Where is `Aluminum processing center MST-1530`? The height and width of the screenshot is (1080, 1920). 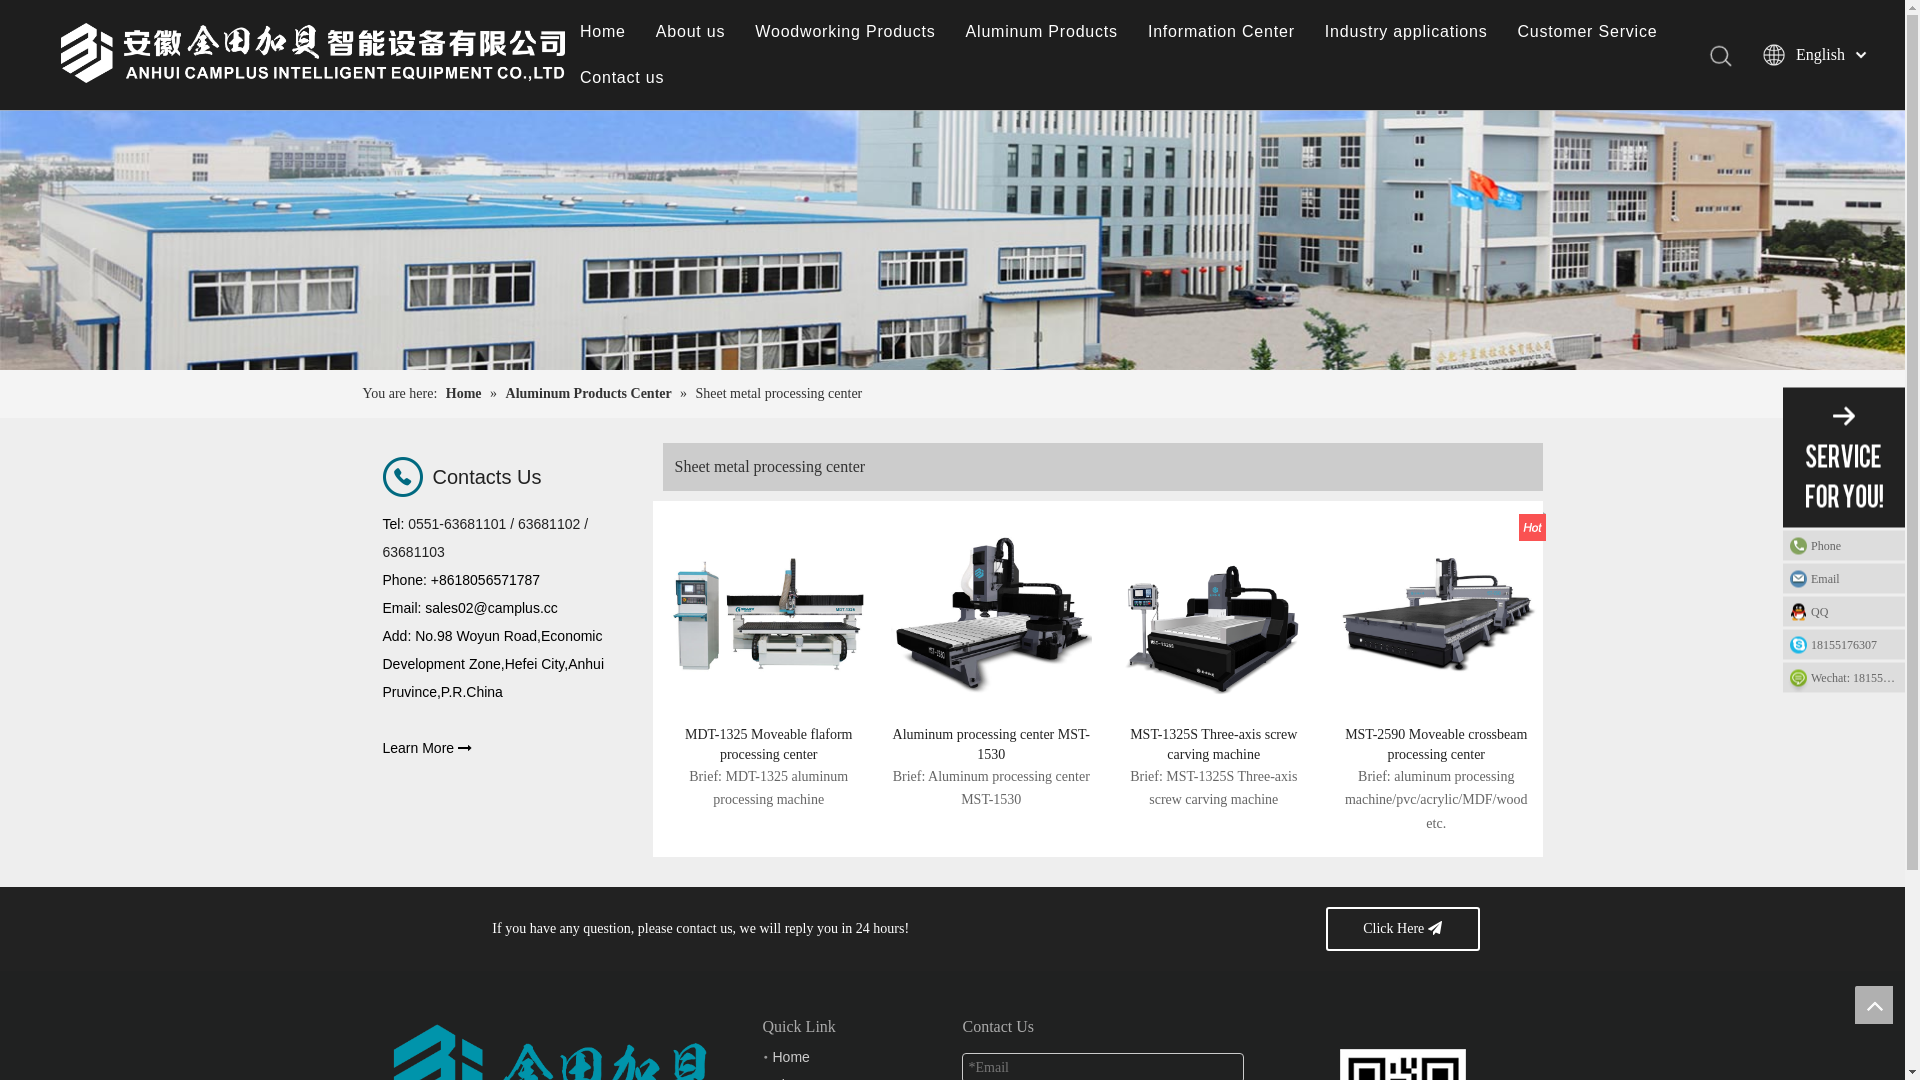 Aluminum processing center MST-1530 is located at coordinates (992, 745).